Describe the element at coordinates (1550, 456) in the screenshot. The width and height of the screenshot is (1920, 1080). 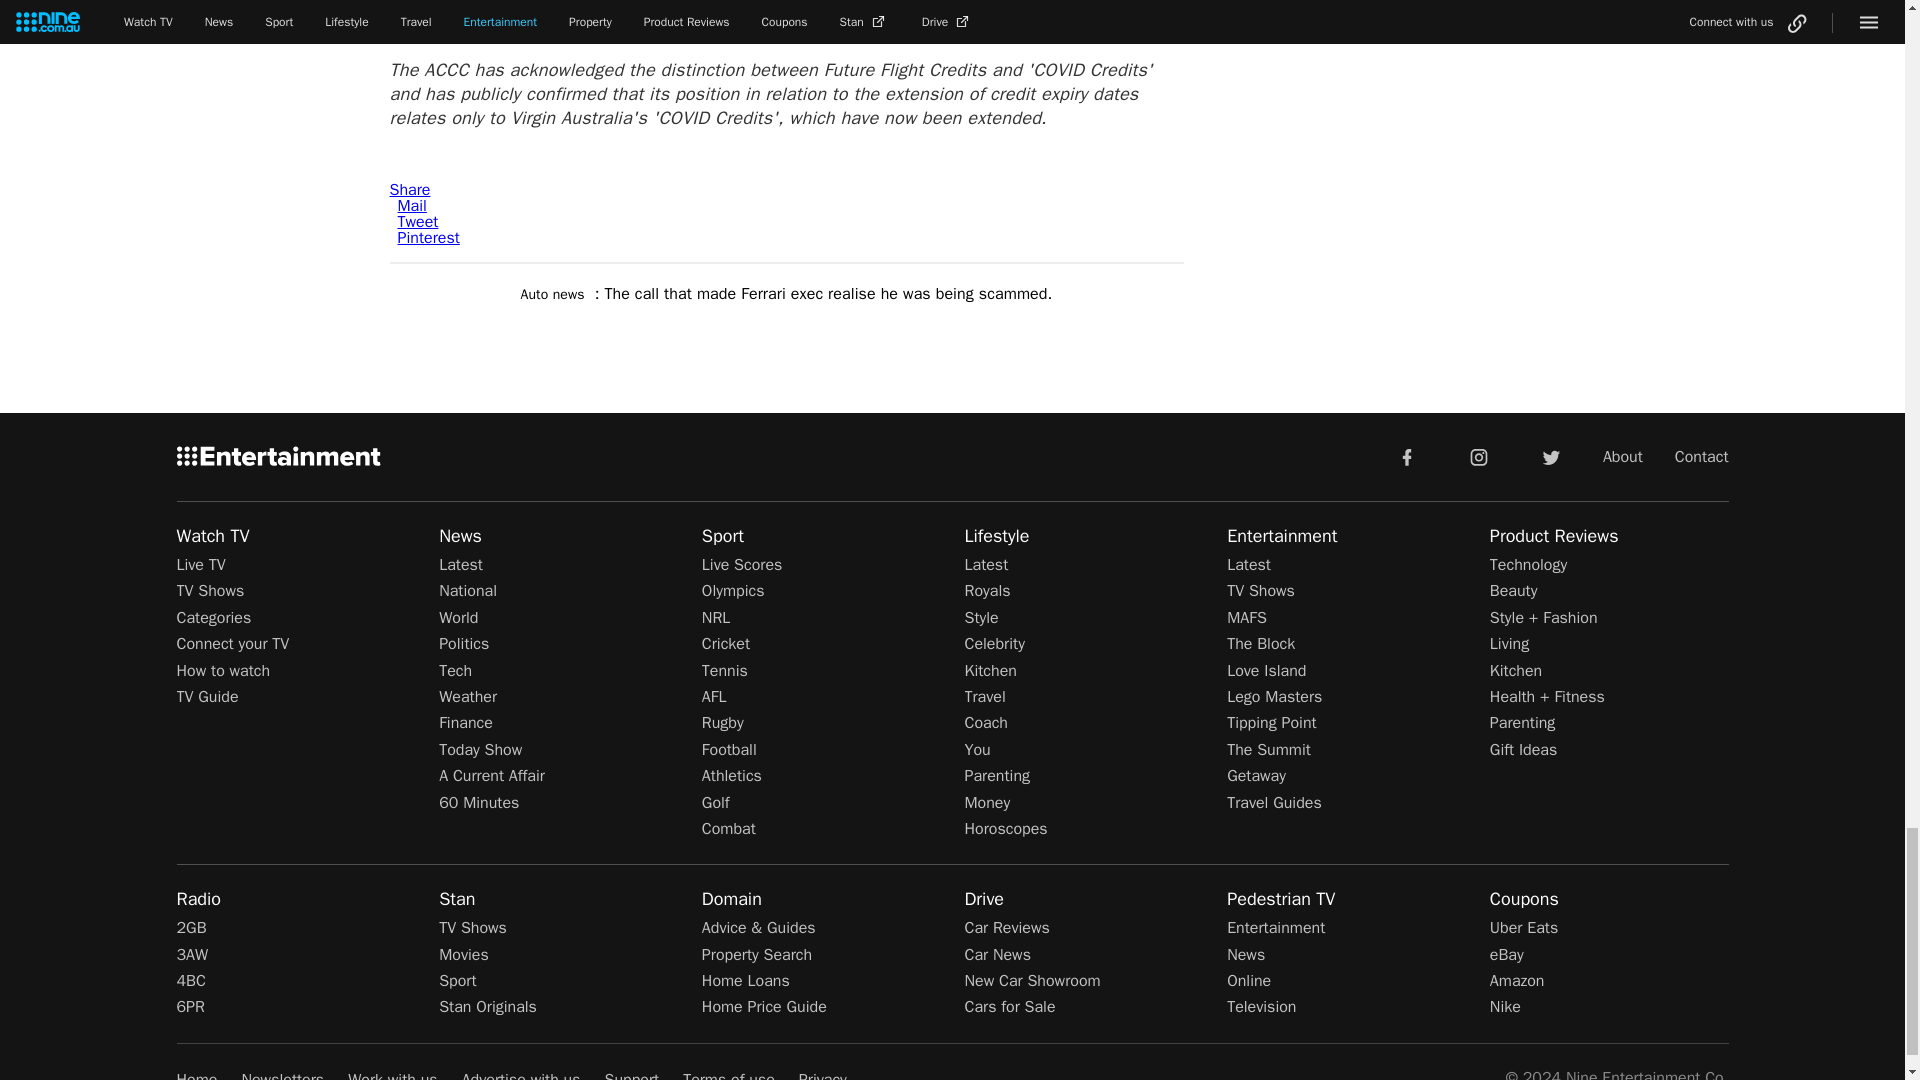
I see `twitter` at that location.